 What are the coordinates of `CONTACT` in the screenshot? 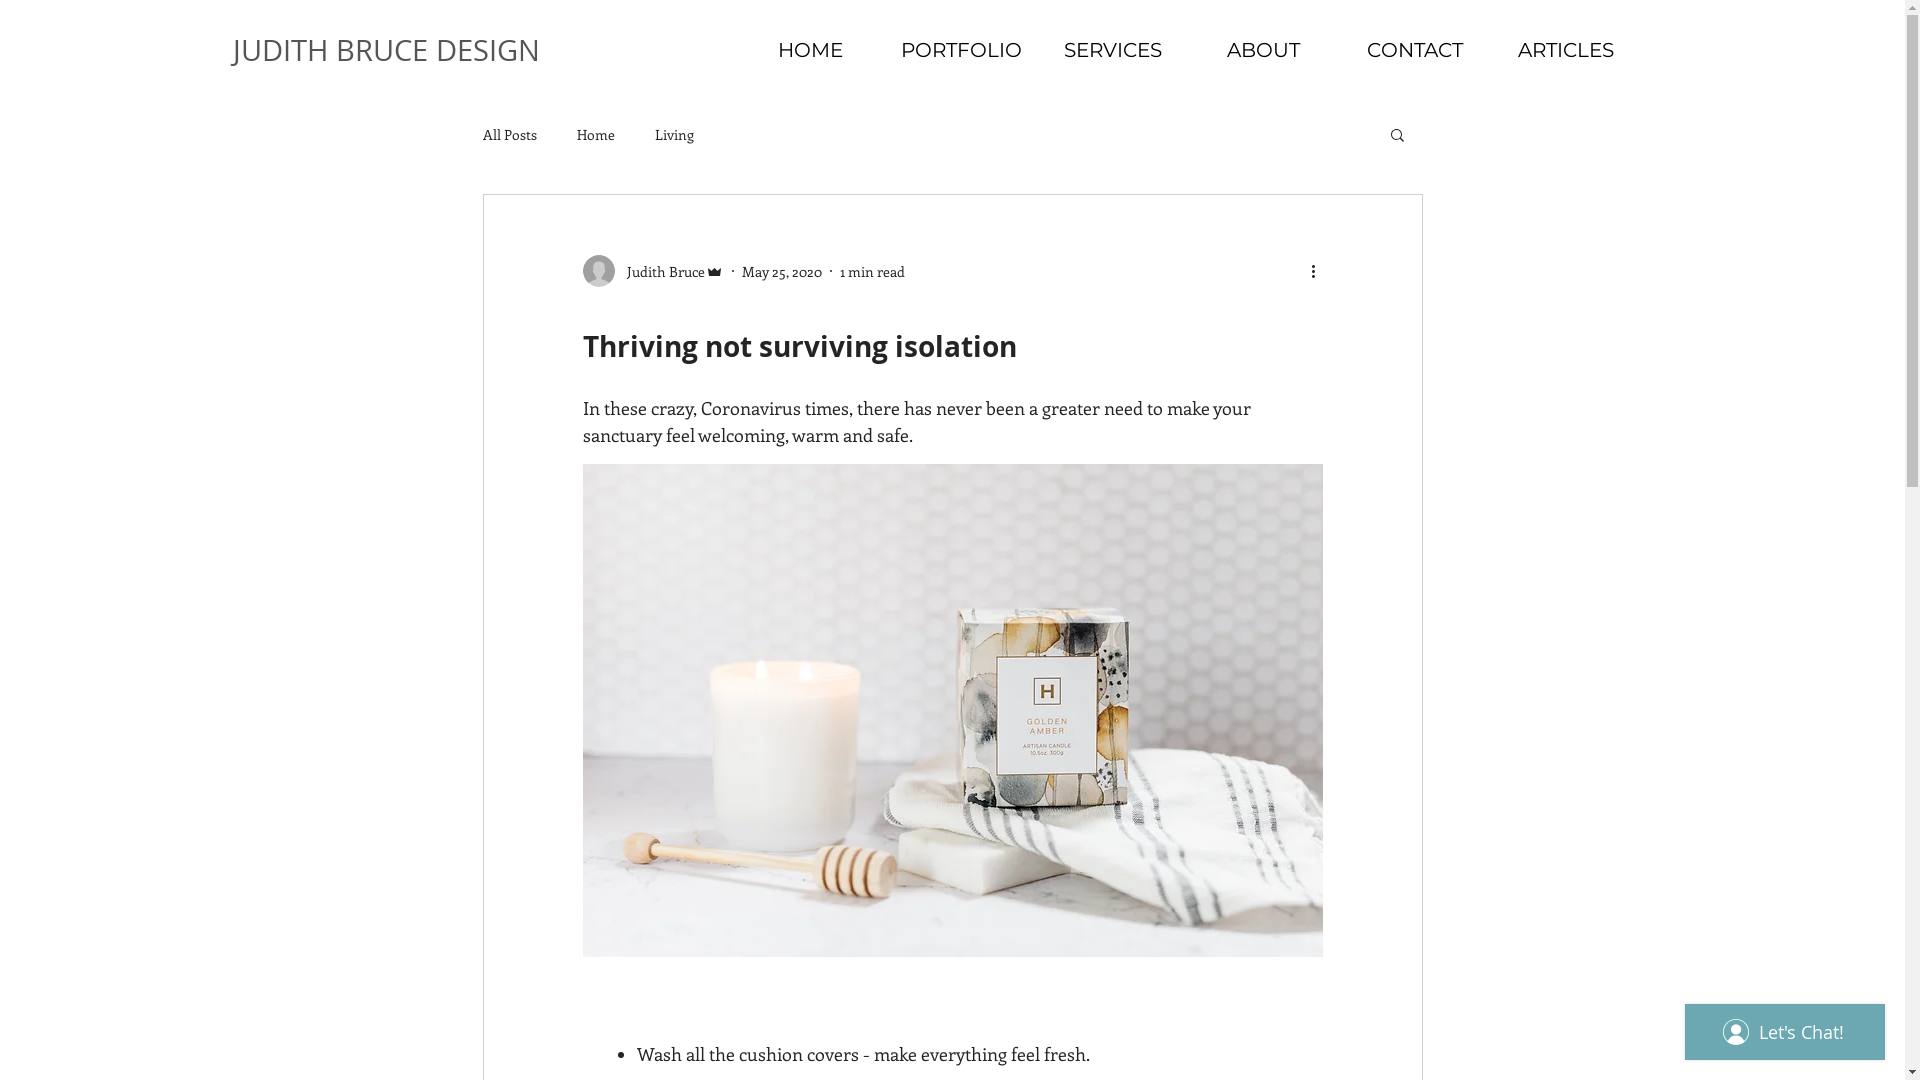 It's located at (1414, 50).